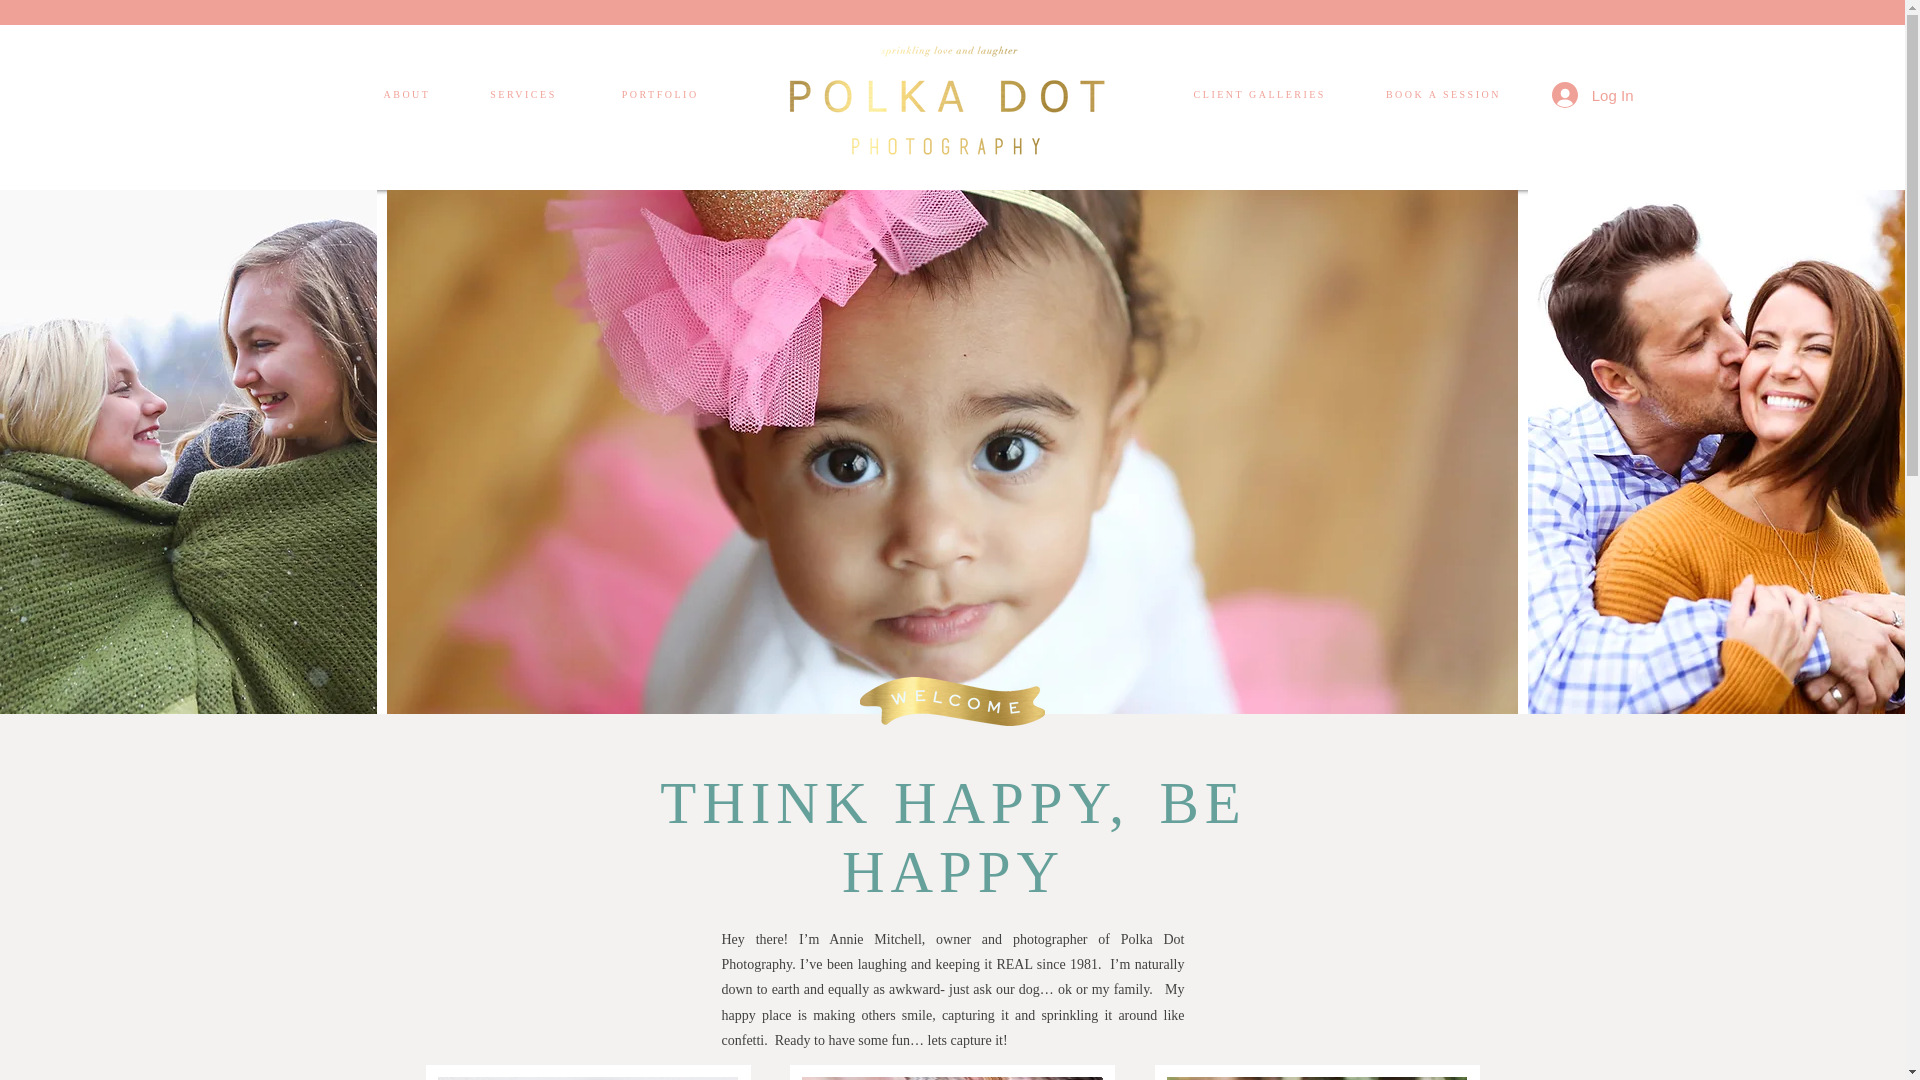 Image resolution: width=1920 pixels, height=1080 pixels. What do you see at coordinates (1257, 94) in the screenshot?
I see ` CLIENT GALLERIES` at bounding box center [1257, 94].